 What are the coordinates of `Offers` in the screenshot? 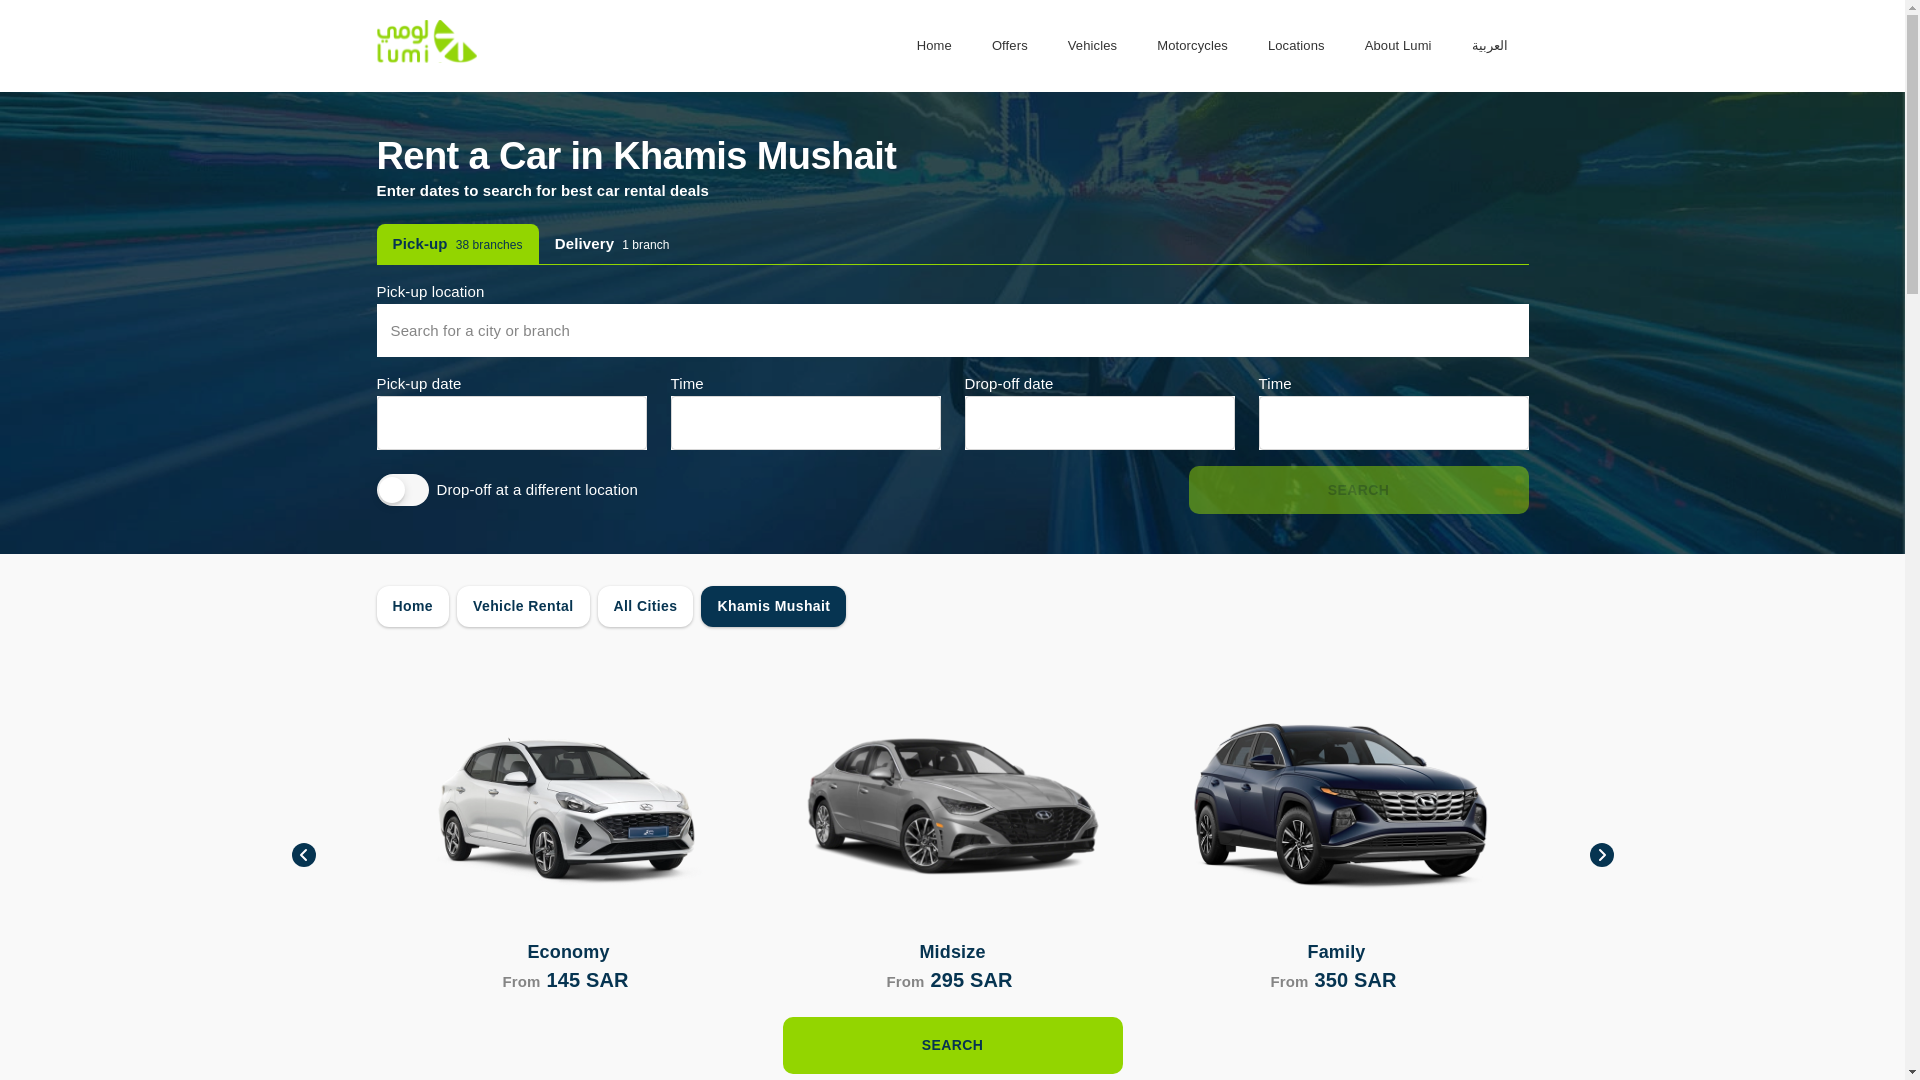 It's located at (1010, 46).